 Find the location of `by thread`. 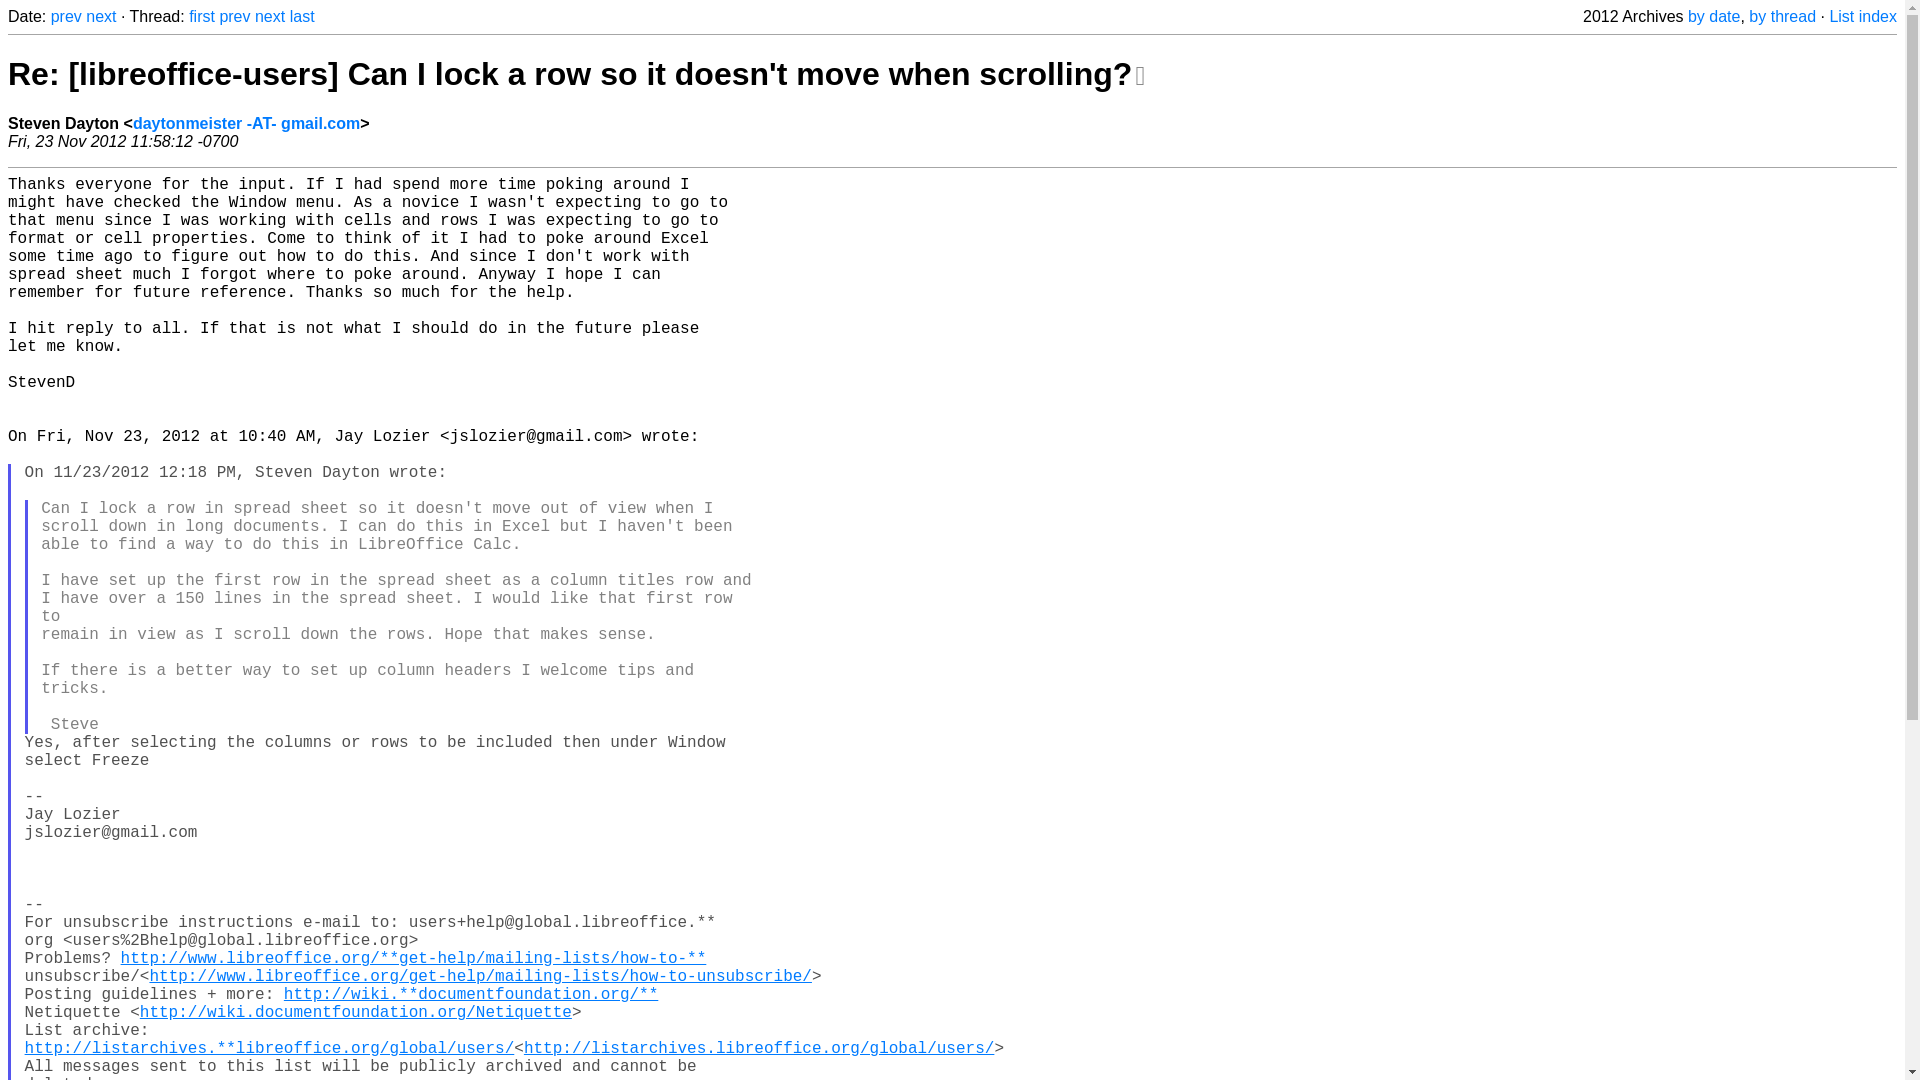

by thread is located at coordinates (1782, 16).